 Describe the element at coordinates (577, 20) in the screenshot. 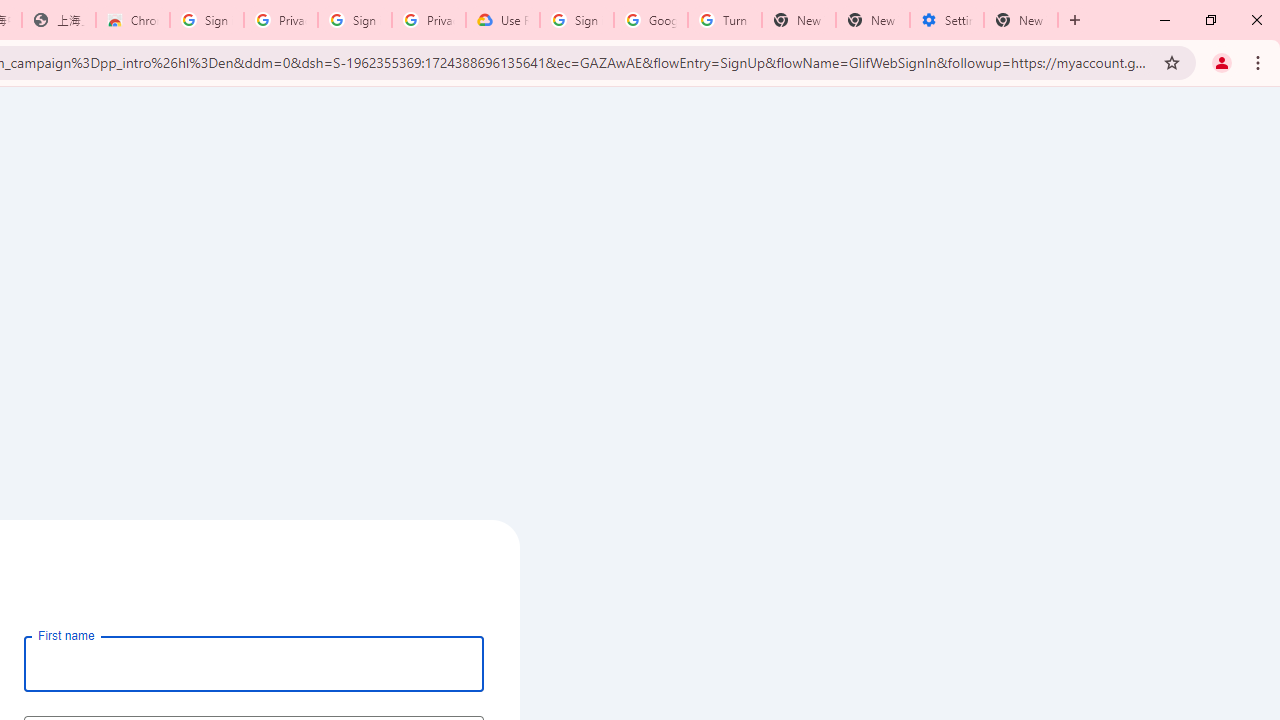

I see `Sign in - Google Accounts` at that location.